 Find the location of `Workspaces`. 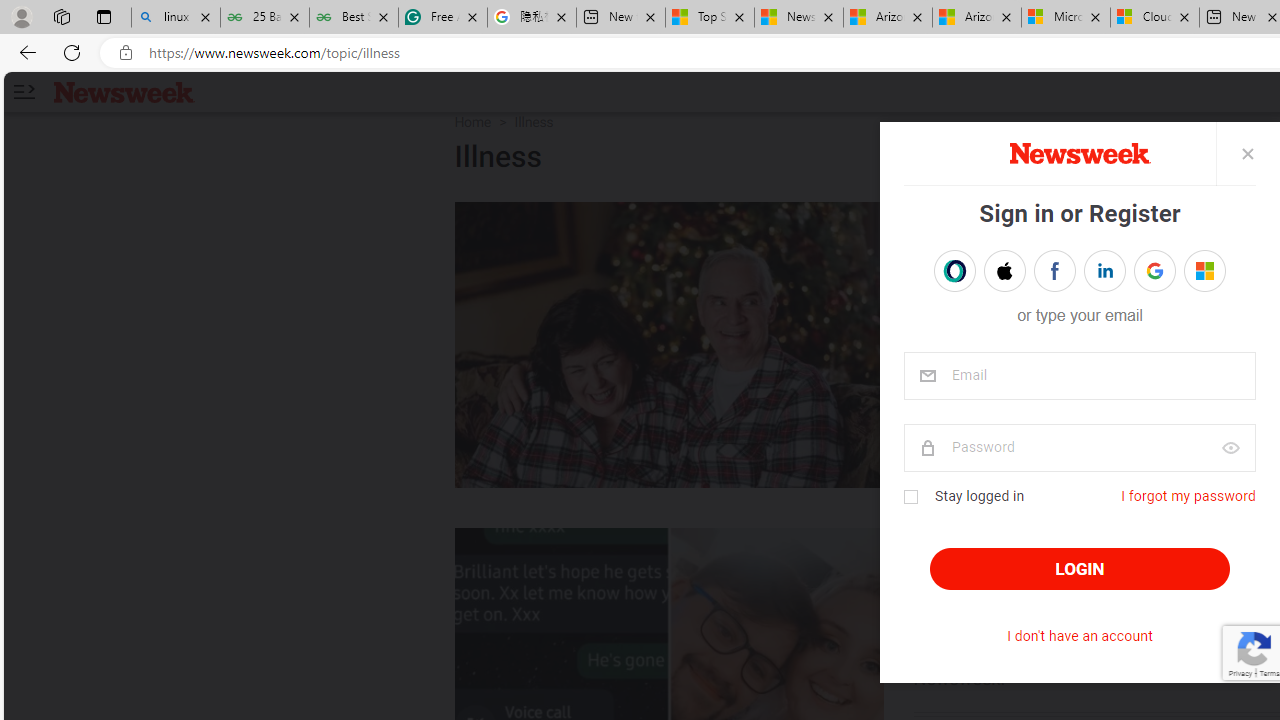

Workspaces is located at coordinates (61, 16).